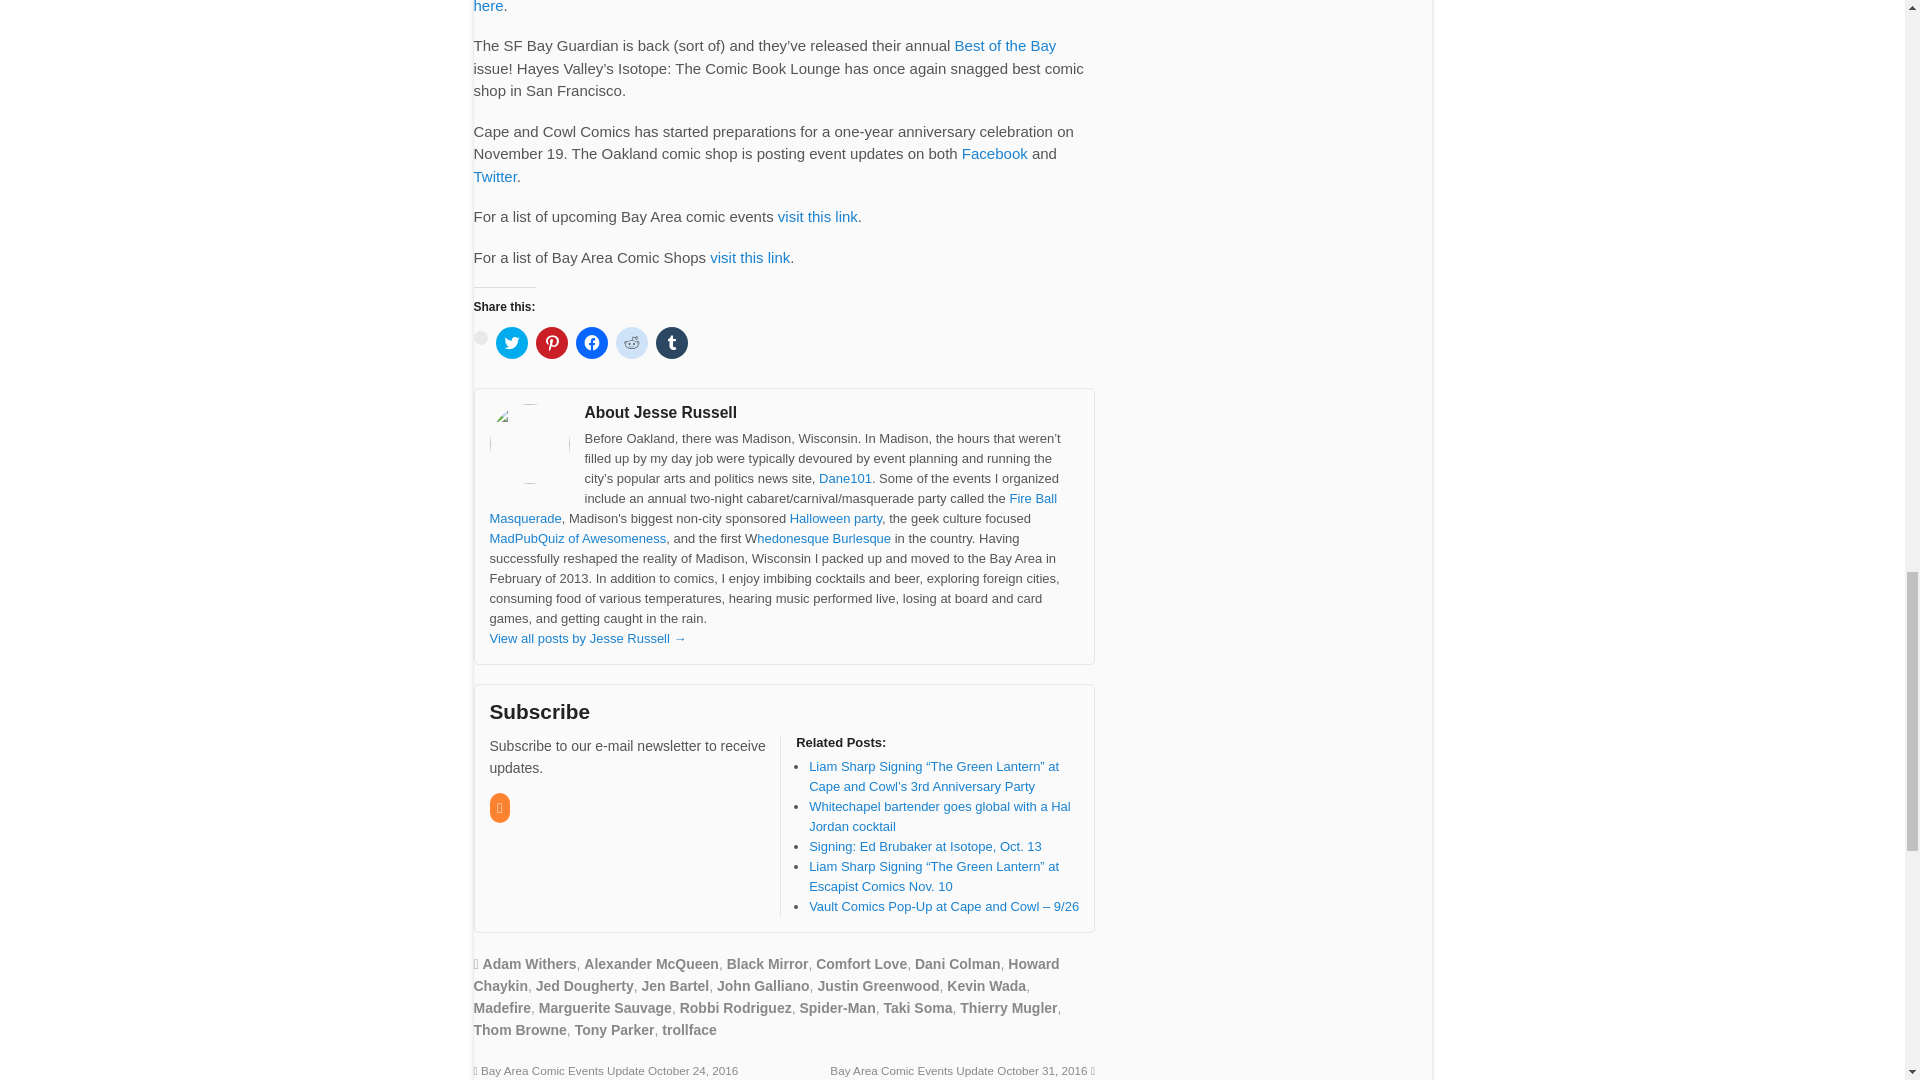 The image size is (1920, 1080). What do you see at coordinates (778, 7) in the screenshot?
I see `The comprehensive list is here` at bounding box center [778, 7].